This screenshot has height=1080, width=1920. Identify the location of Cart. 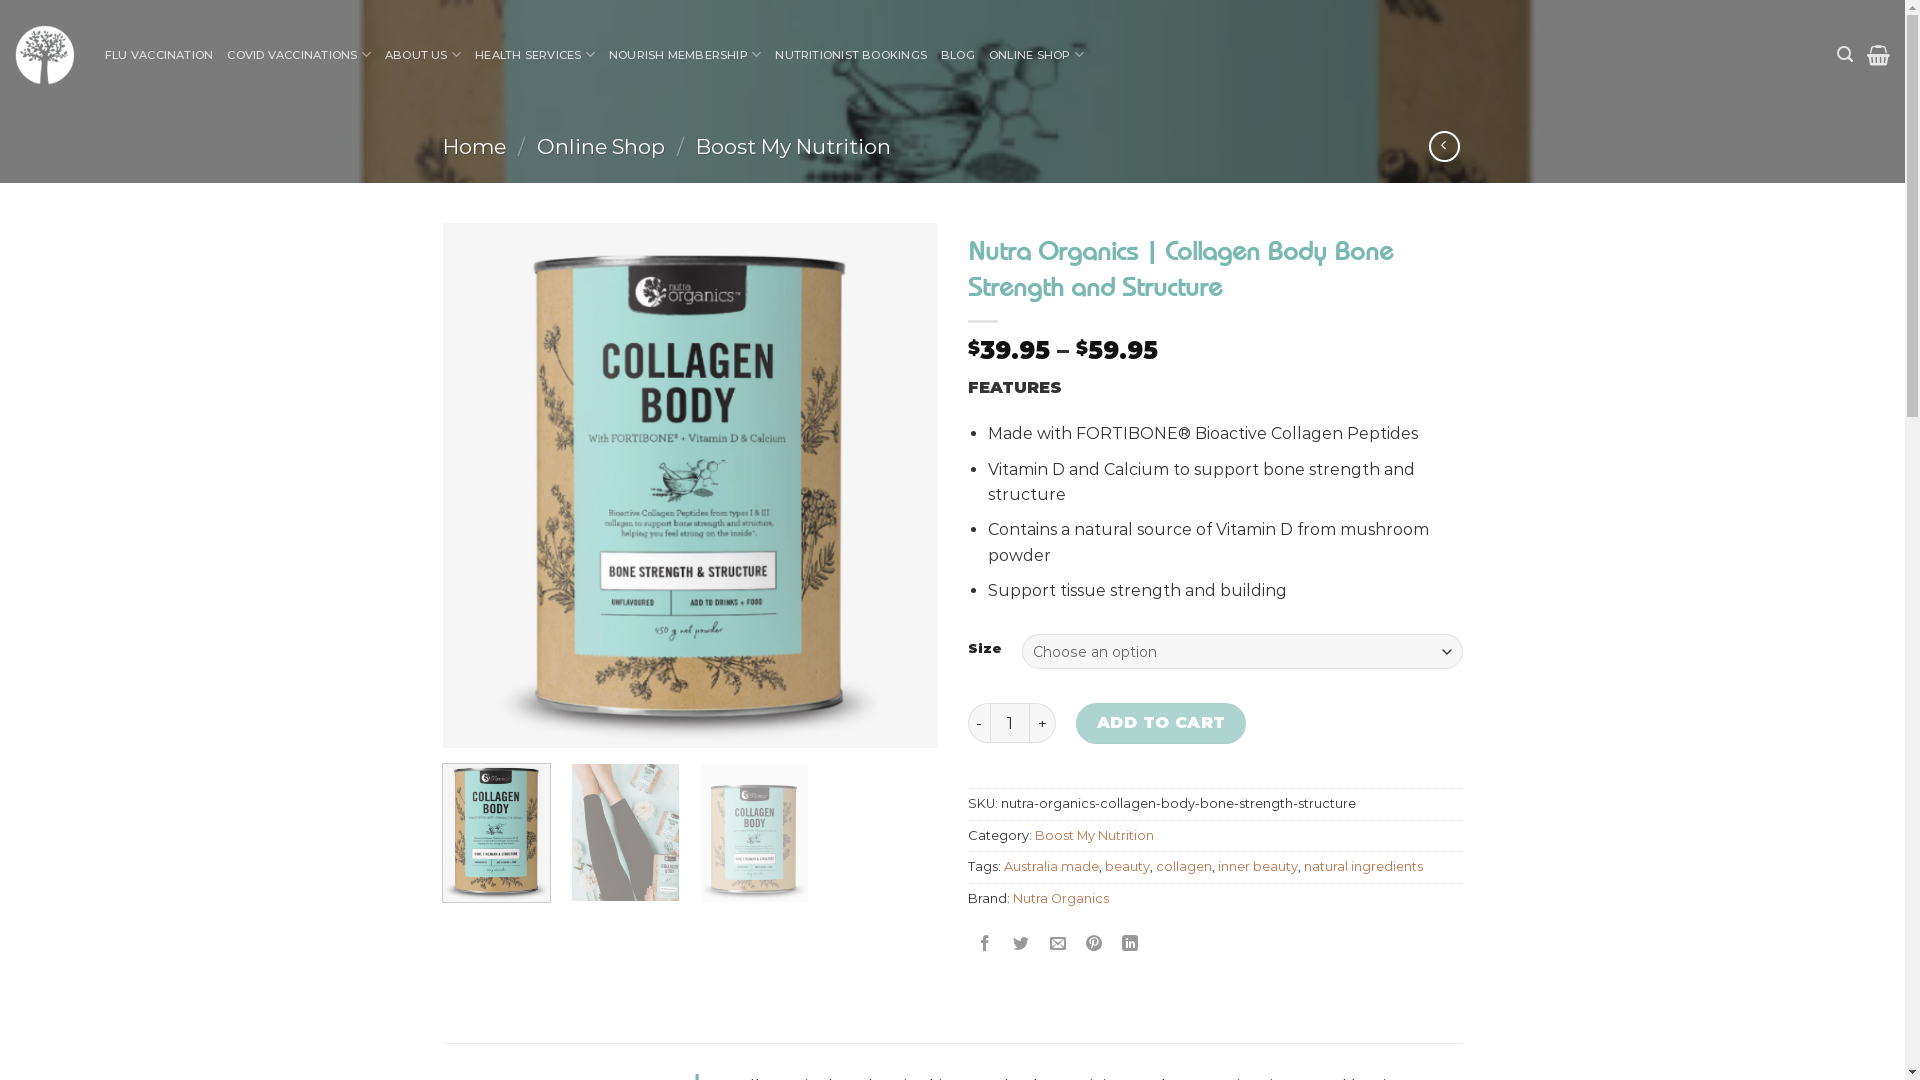
(1878, 55).